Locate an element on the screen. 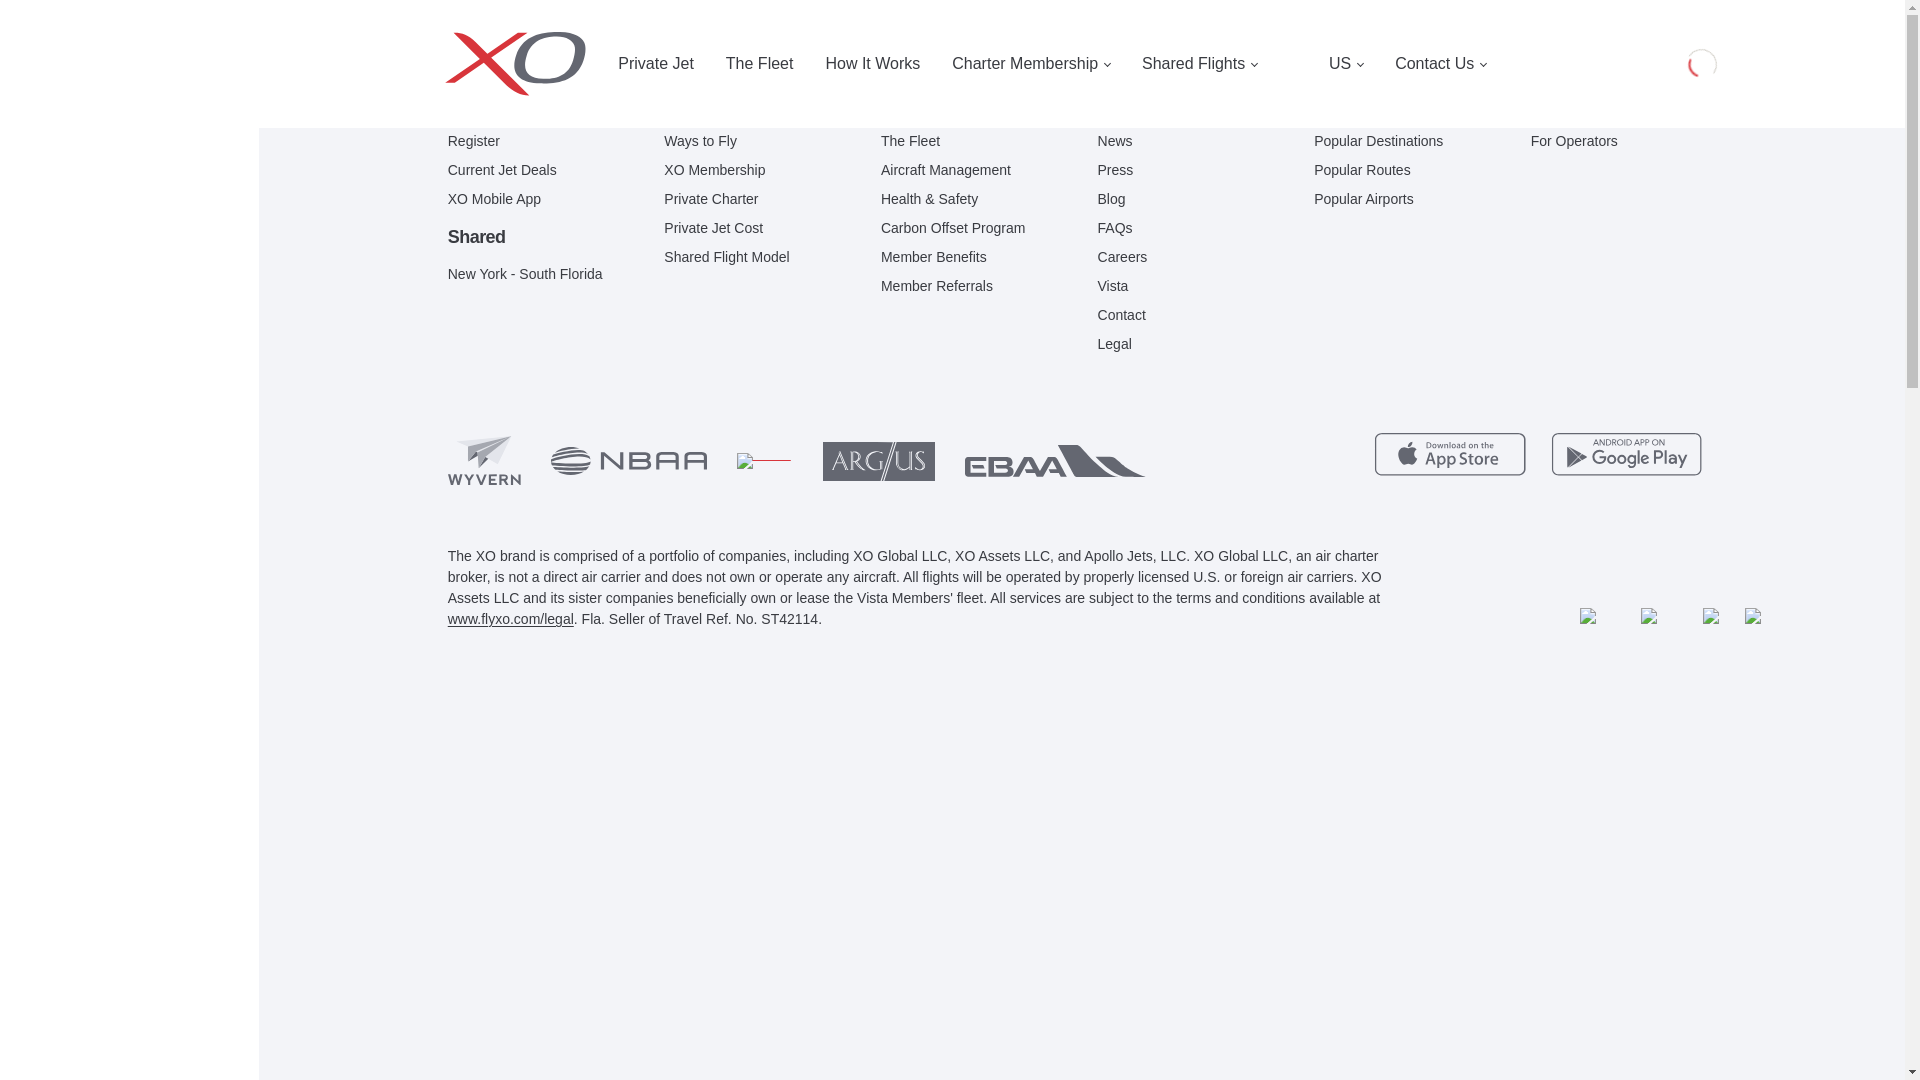 The width and height of the screenshot is (1920, 1080). Shared Flight Model is located at coordinates (726, 257).